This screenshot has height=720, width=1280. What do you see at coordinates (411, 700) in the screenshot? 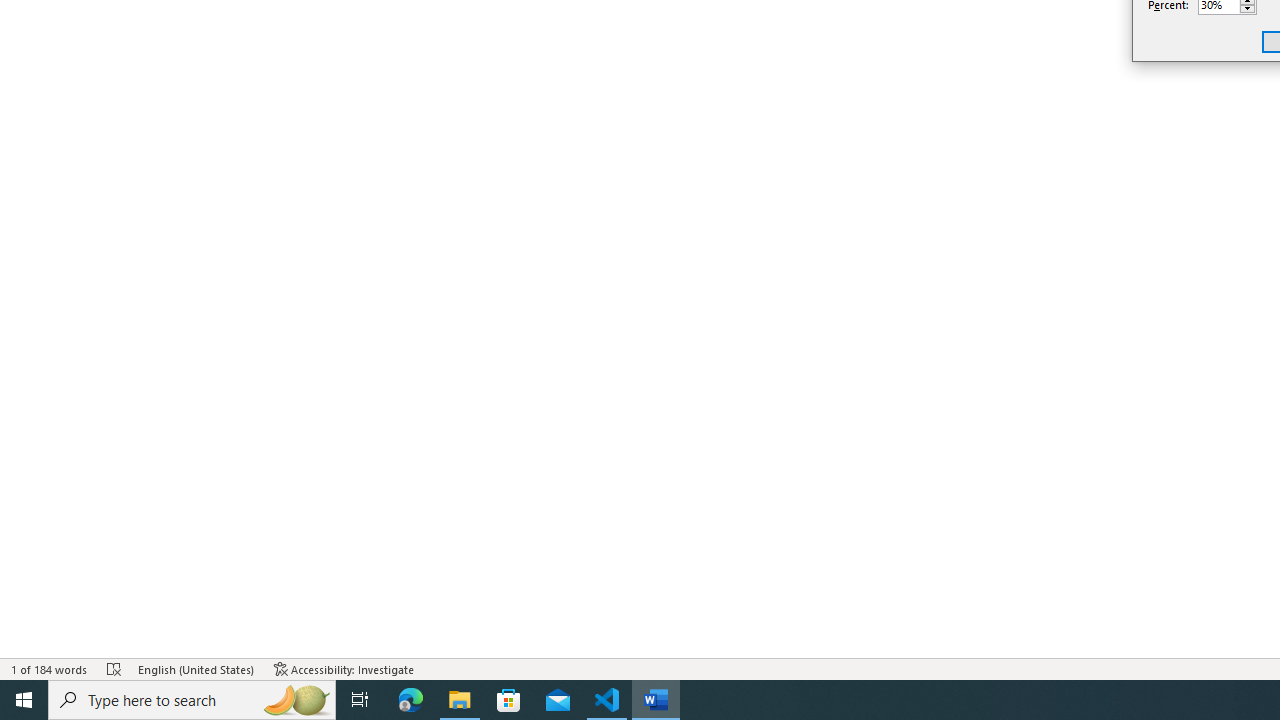
I see `Microsoft Edge` at bounding box center [411, 700].